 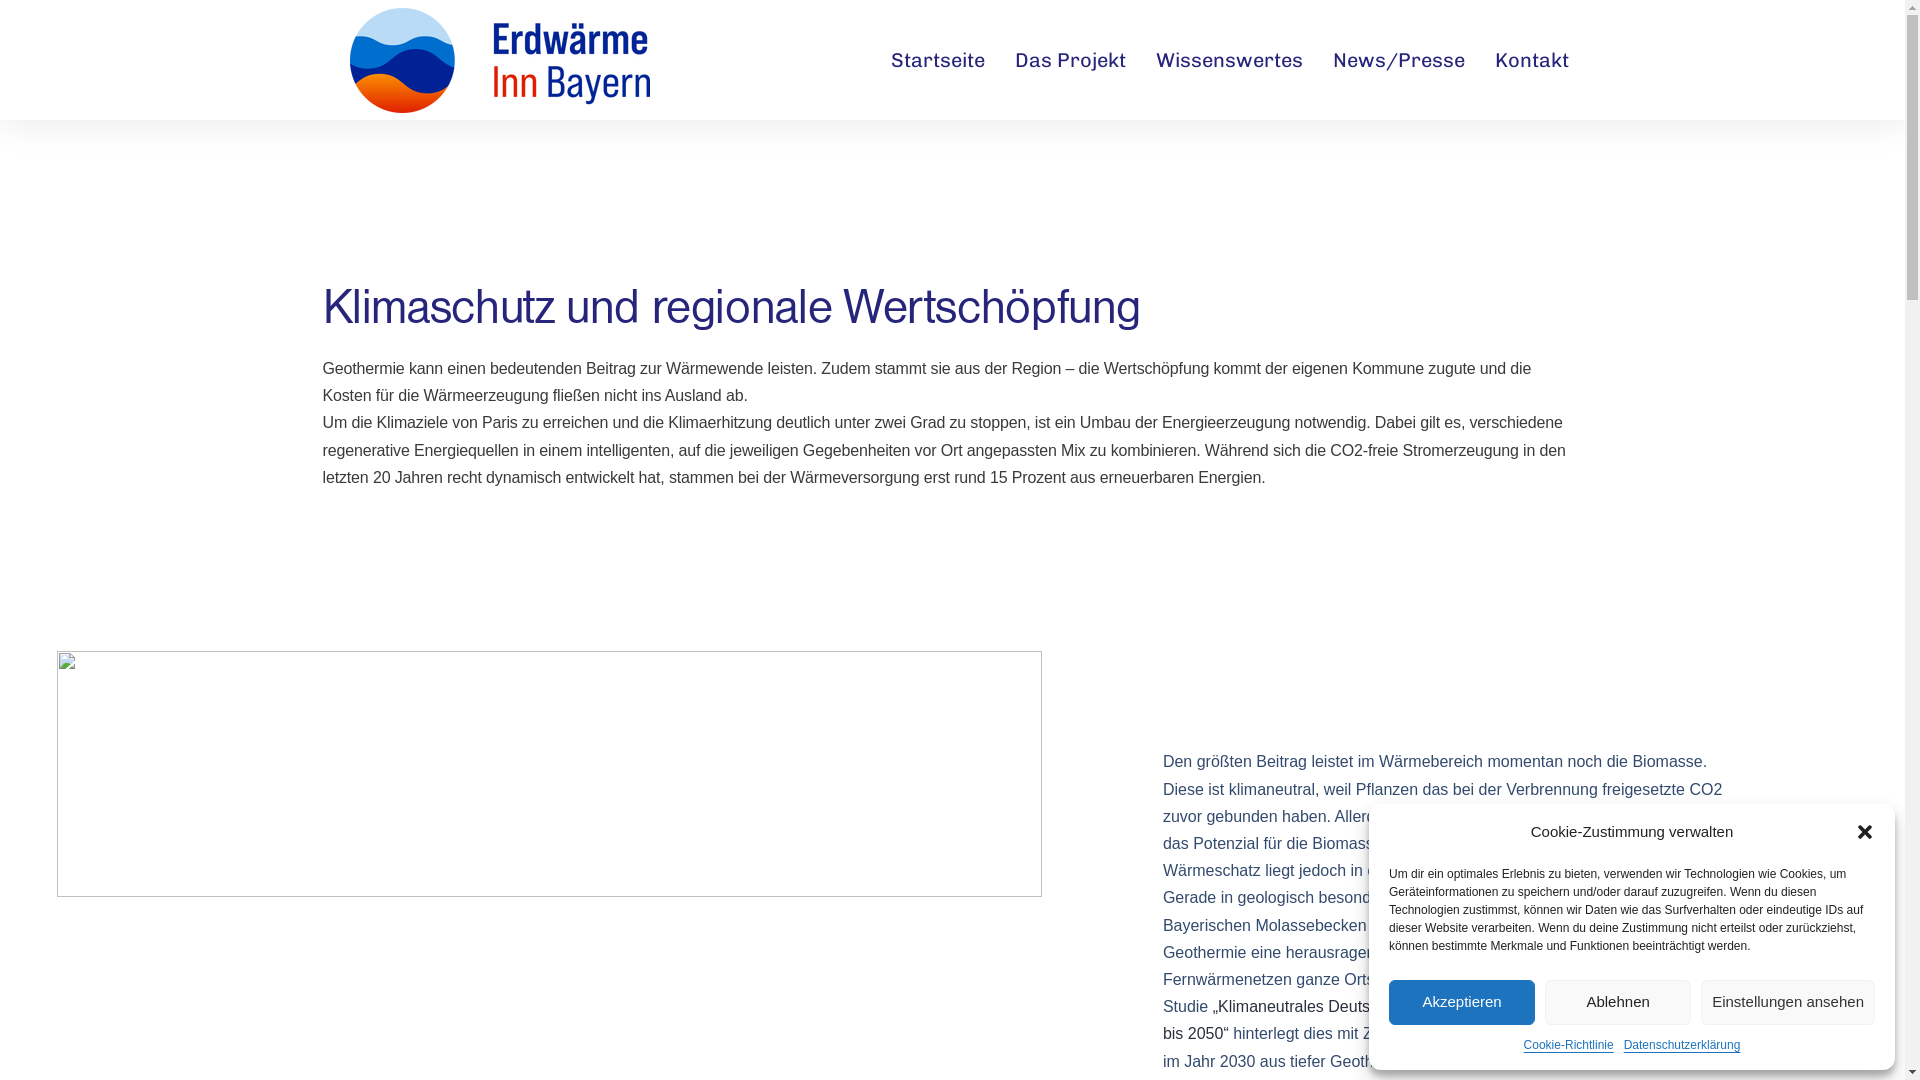 What do you see at coordinates (1532, 60) in the screenshot?
I see `Kontakt` at bounding box center [1532, 60].